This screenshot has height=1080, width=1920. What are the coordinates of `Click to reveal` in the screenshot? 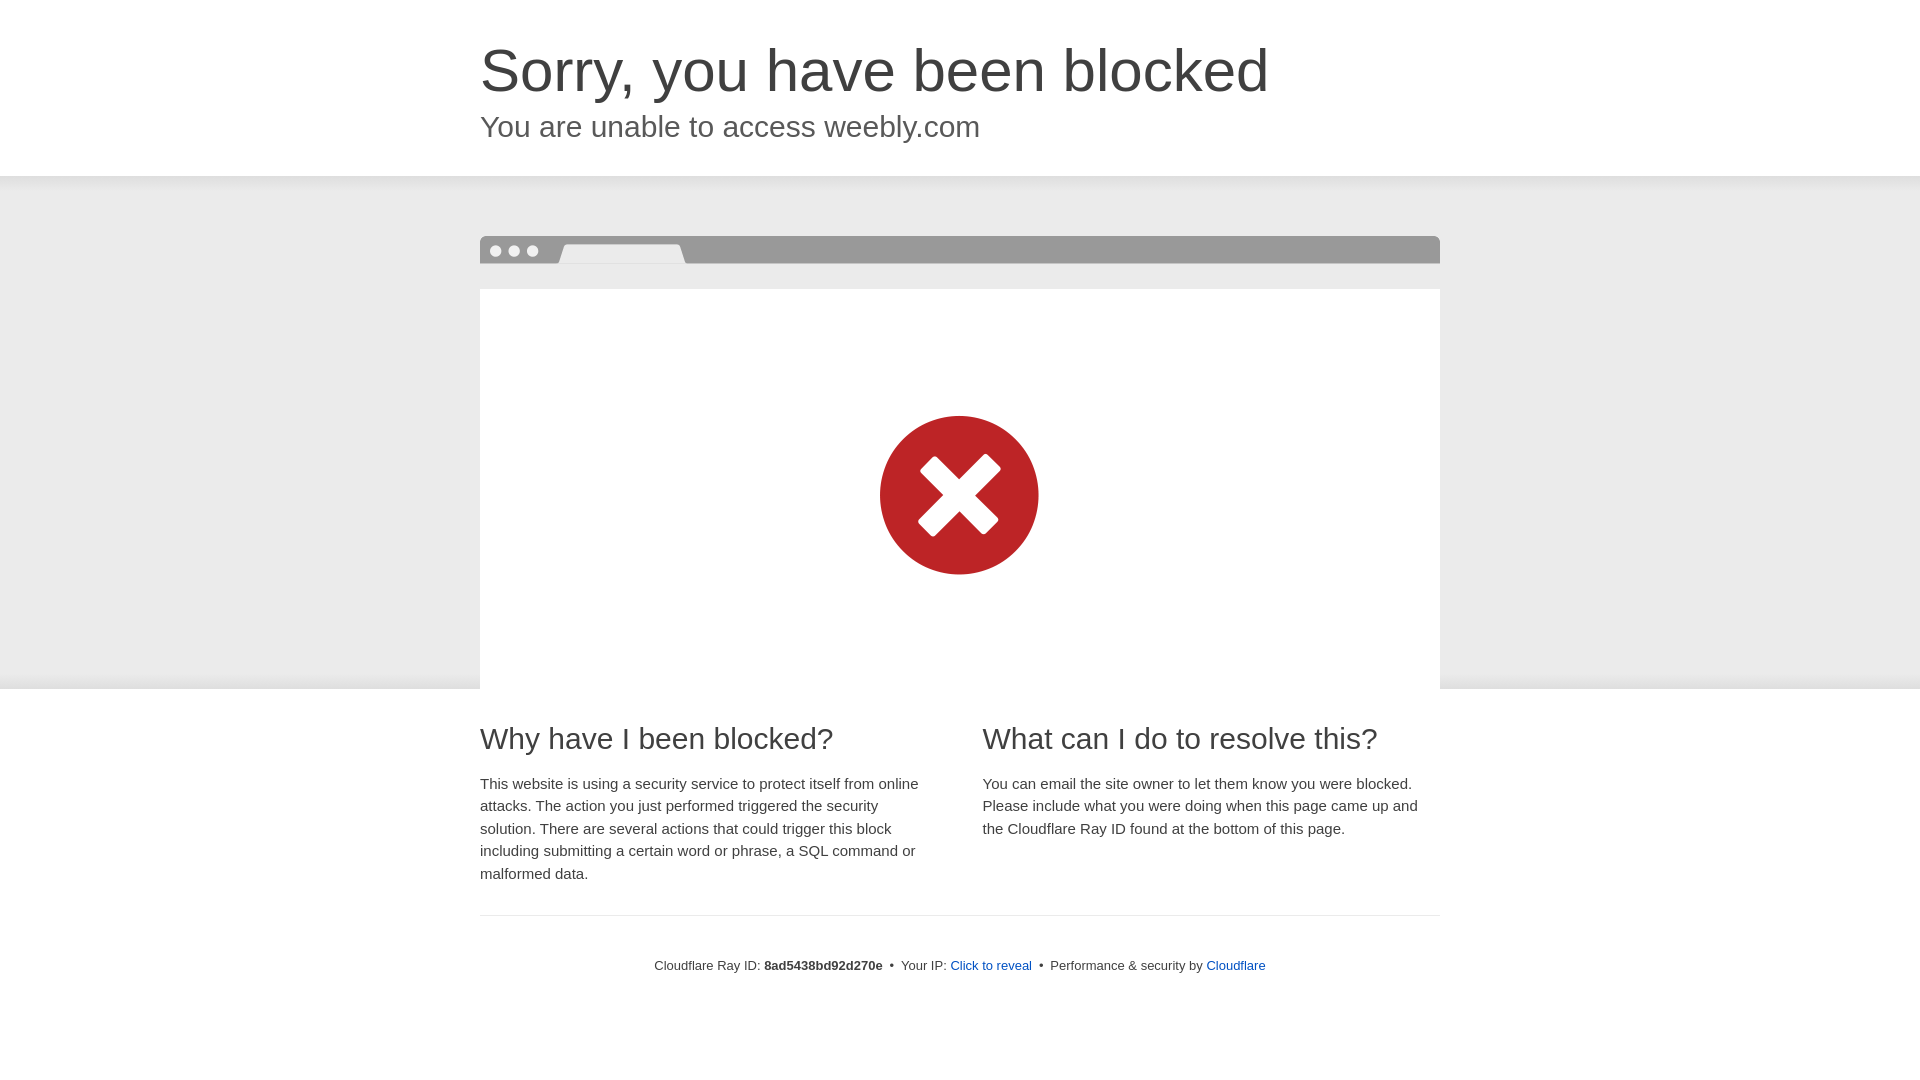 It's located at (991, 966).